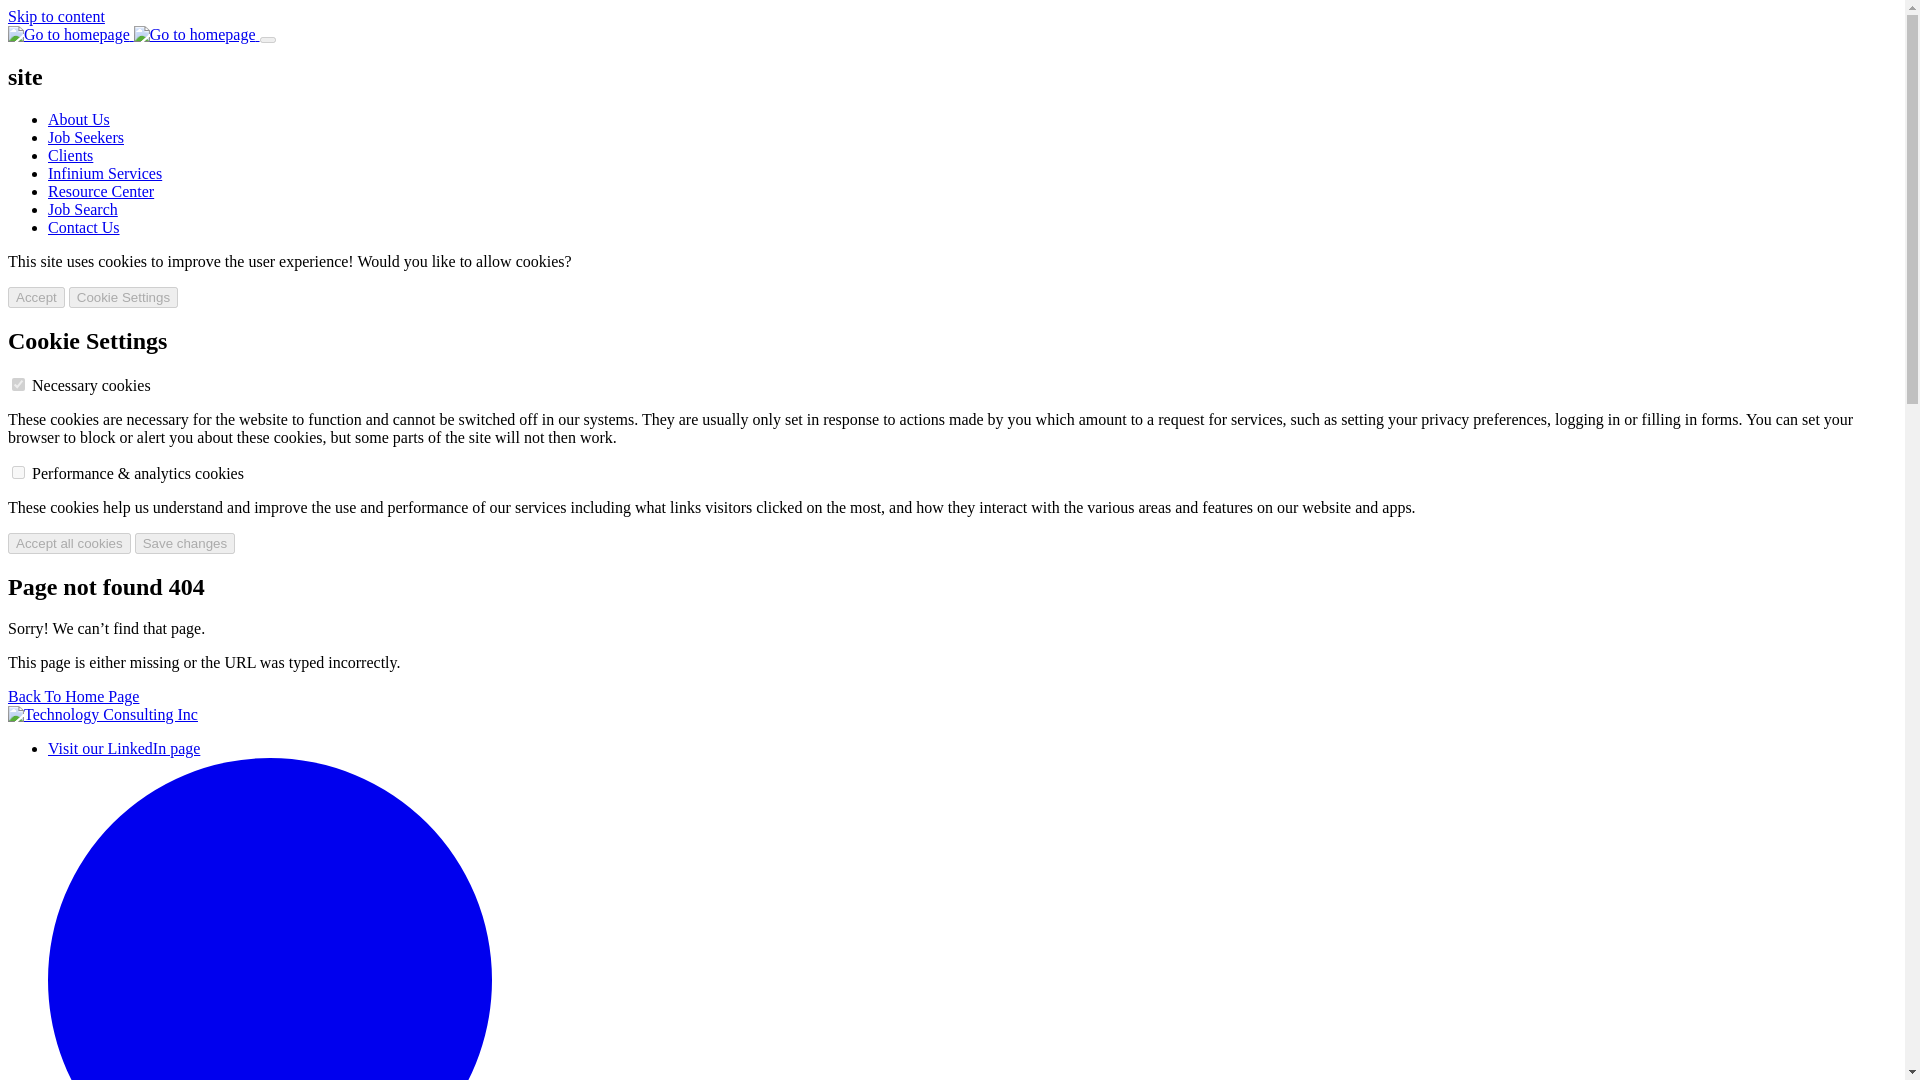 Image resolution: width=1920 pixels, height=1080 pixels. I want to click on About Us, so click(78, 120).